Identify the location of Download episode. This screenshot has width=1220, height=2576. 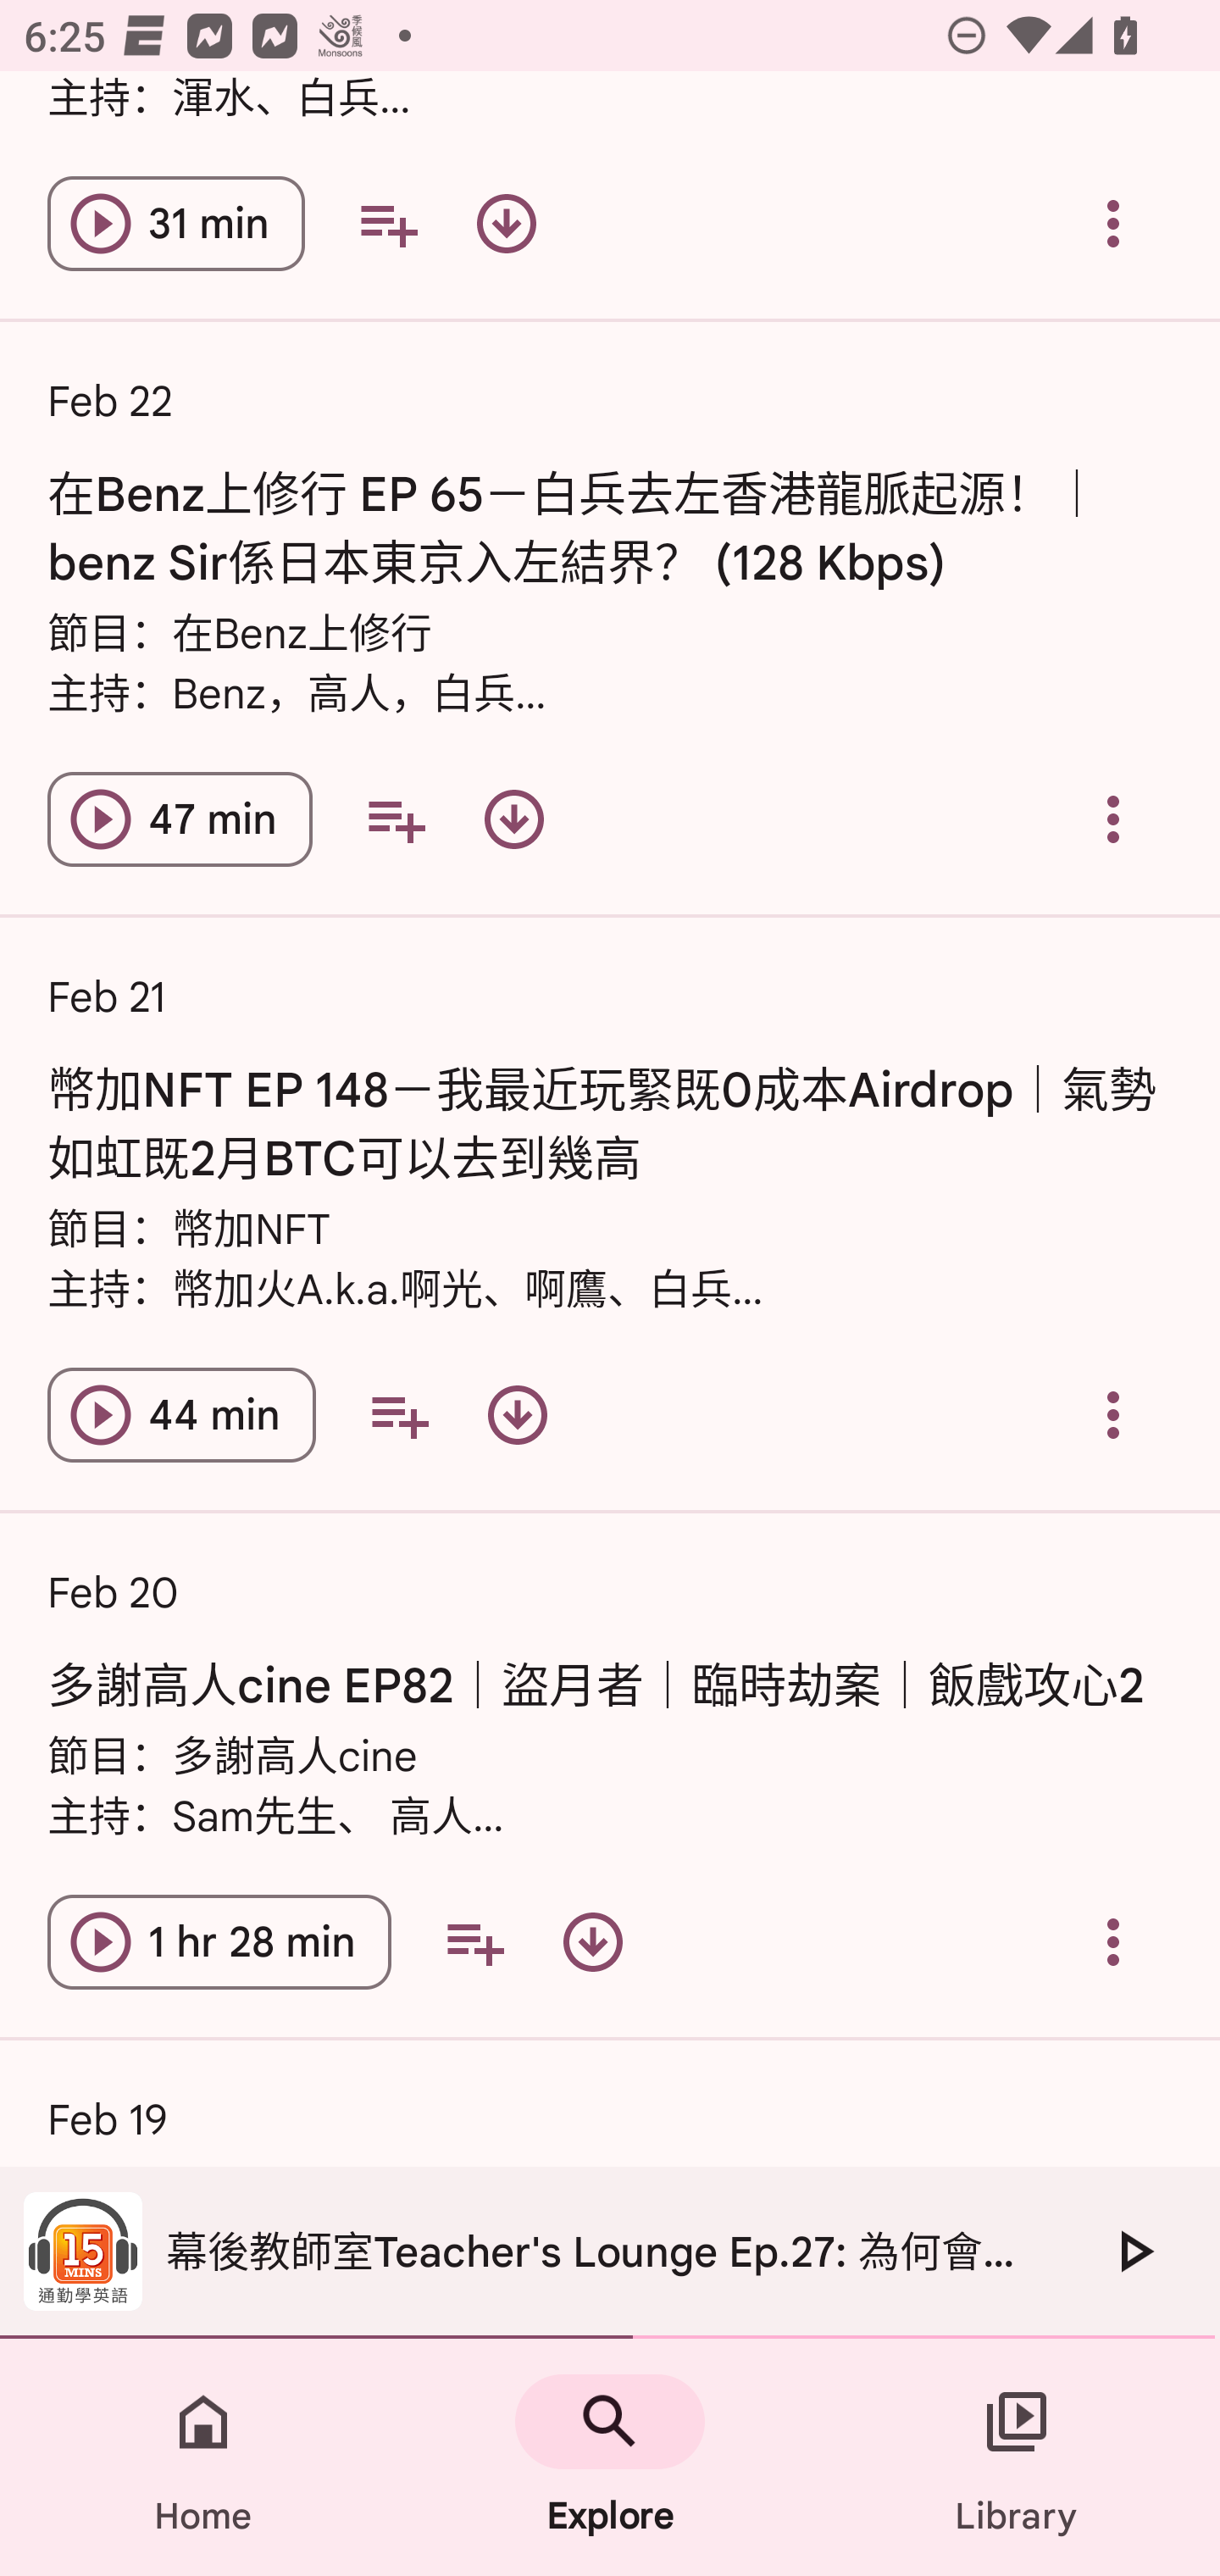
(513, 819).